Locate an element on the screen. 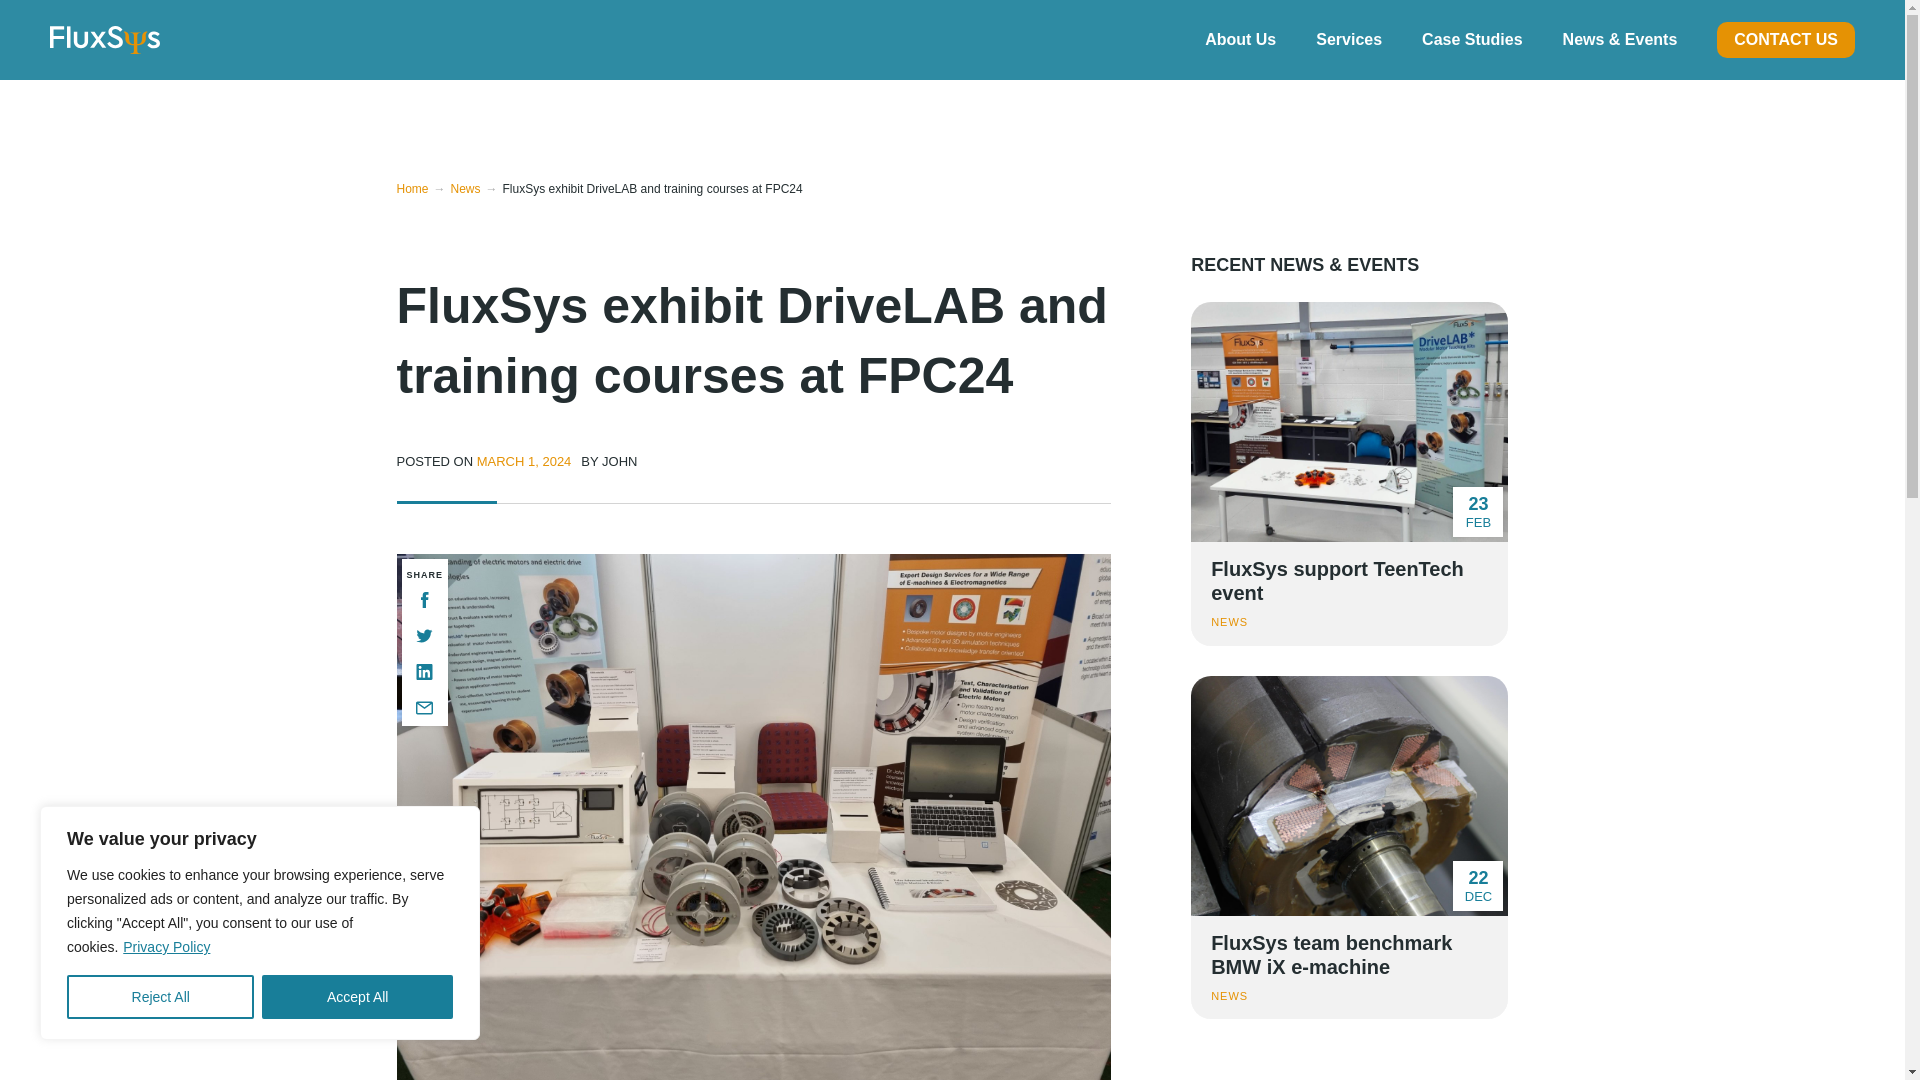 The height and width of the screenshot is (1080, 1920). Case Studies is located at coordinates (1471, 40).